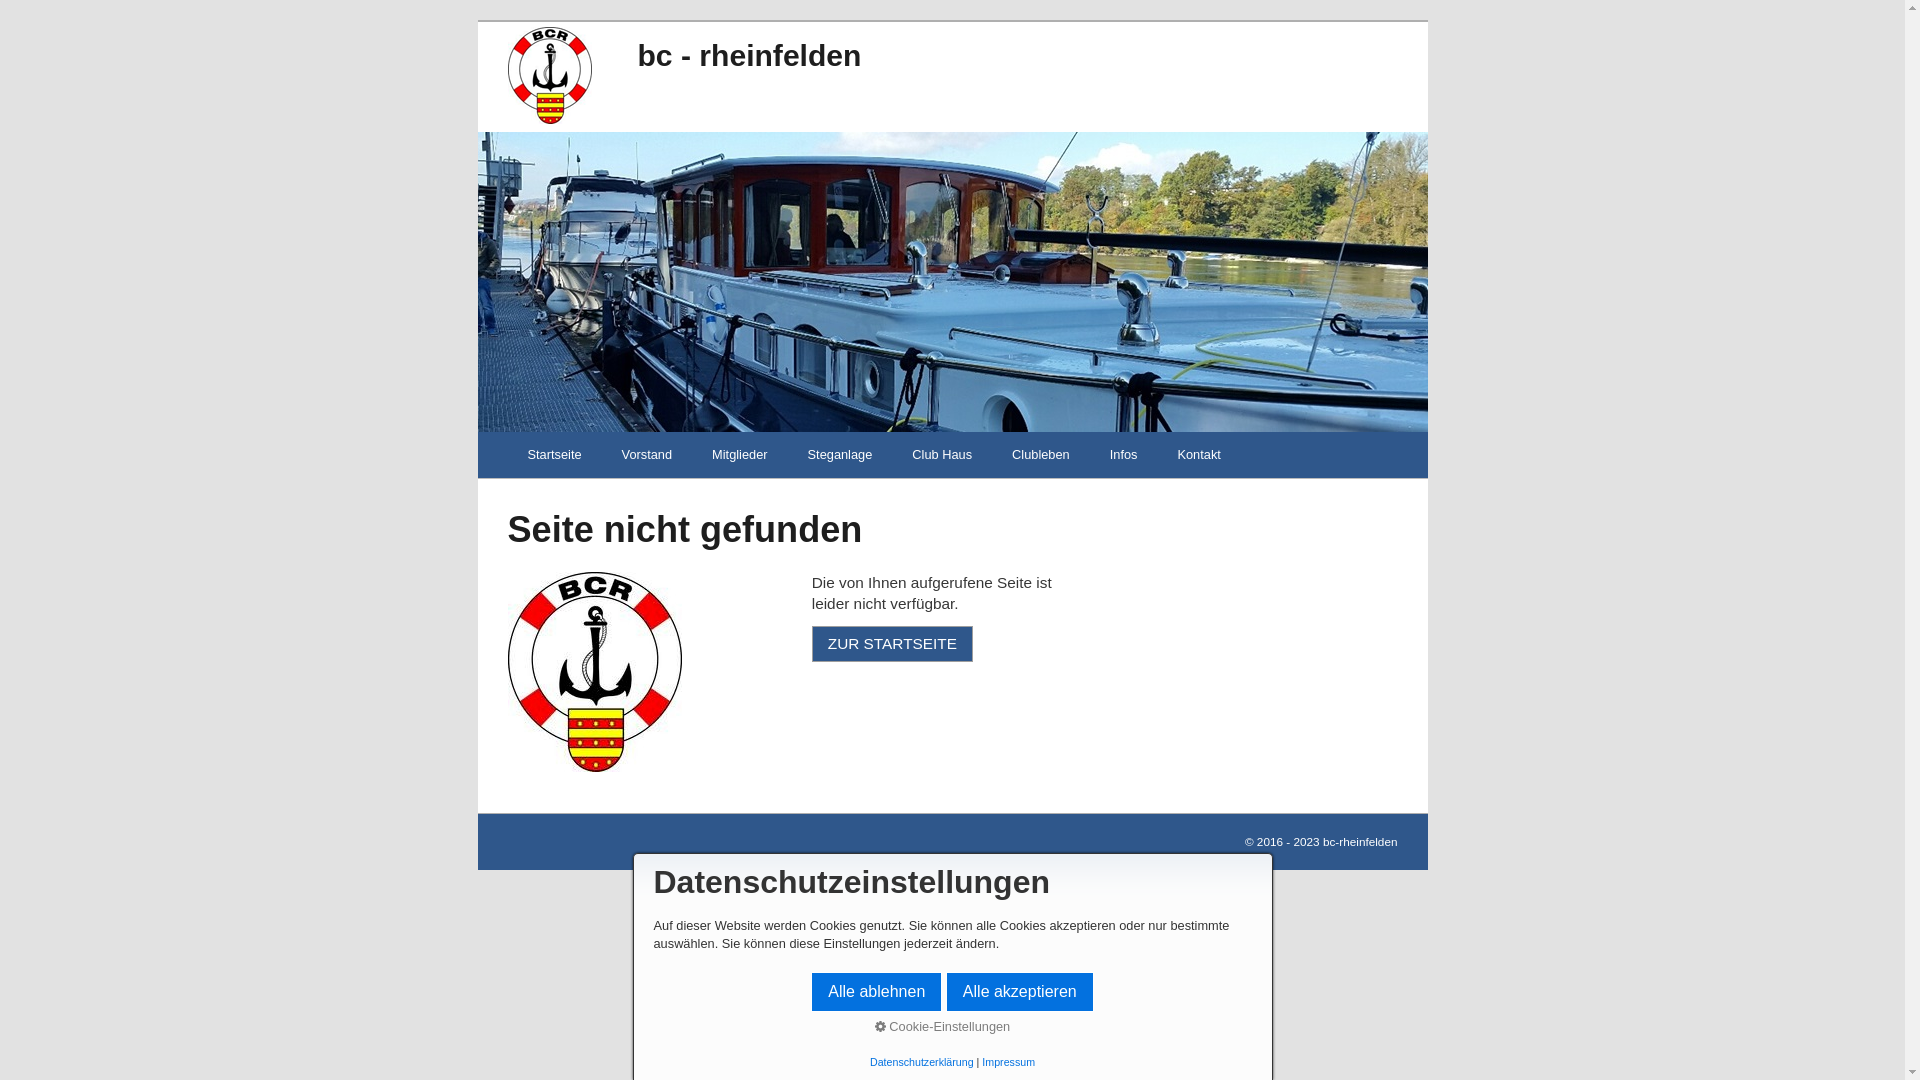 The width and height of the screenshot is (1920, 1080). Describe the element at coordinates (1198, 455) in the screenshot. I see `Kontakt` at that location.